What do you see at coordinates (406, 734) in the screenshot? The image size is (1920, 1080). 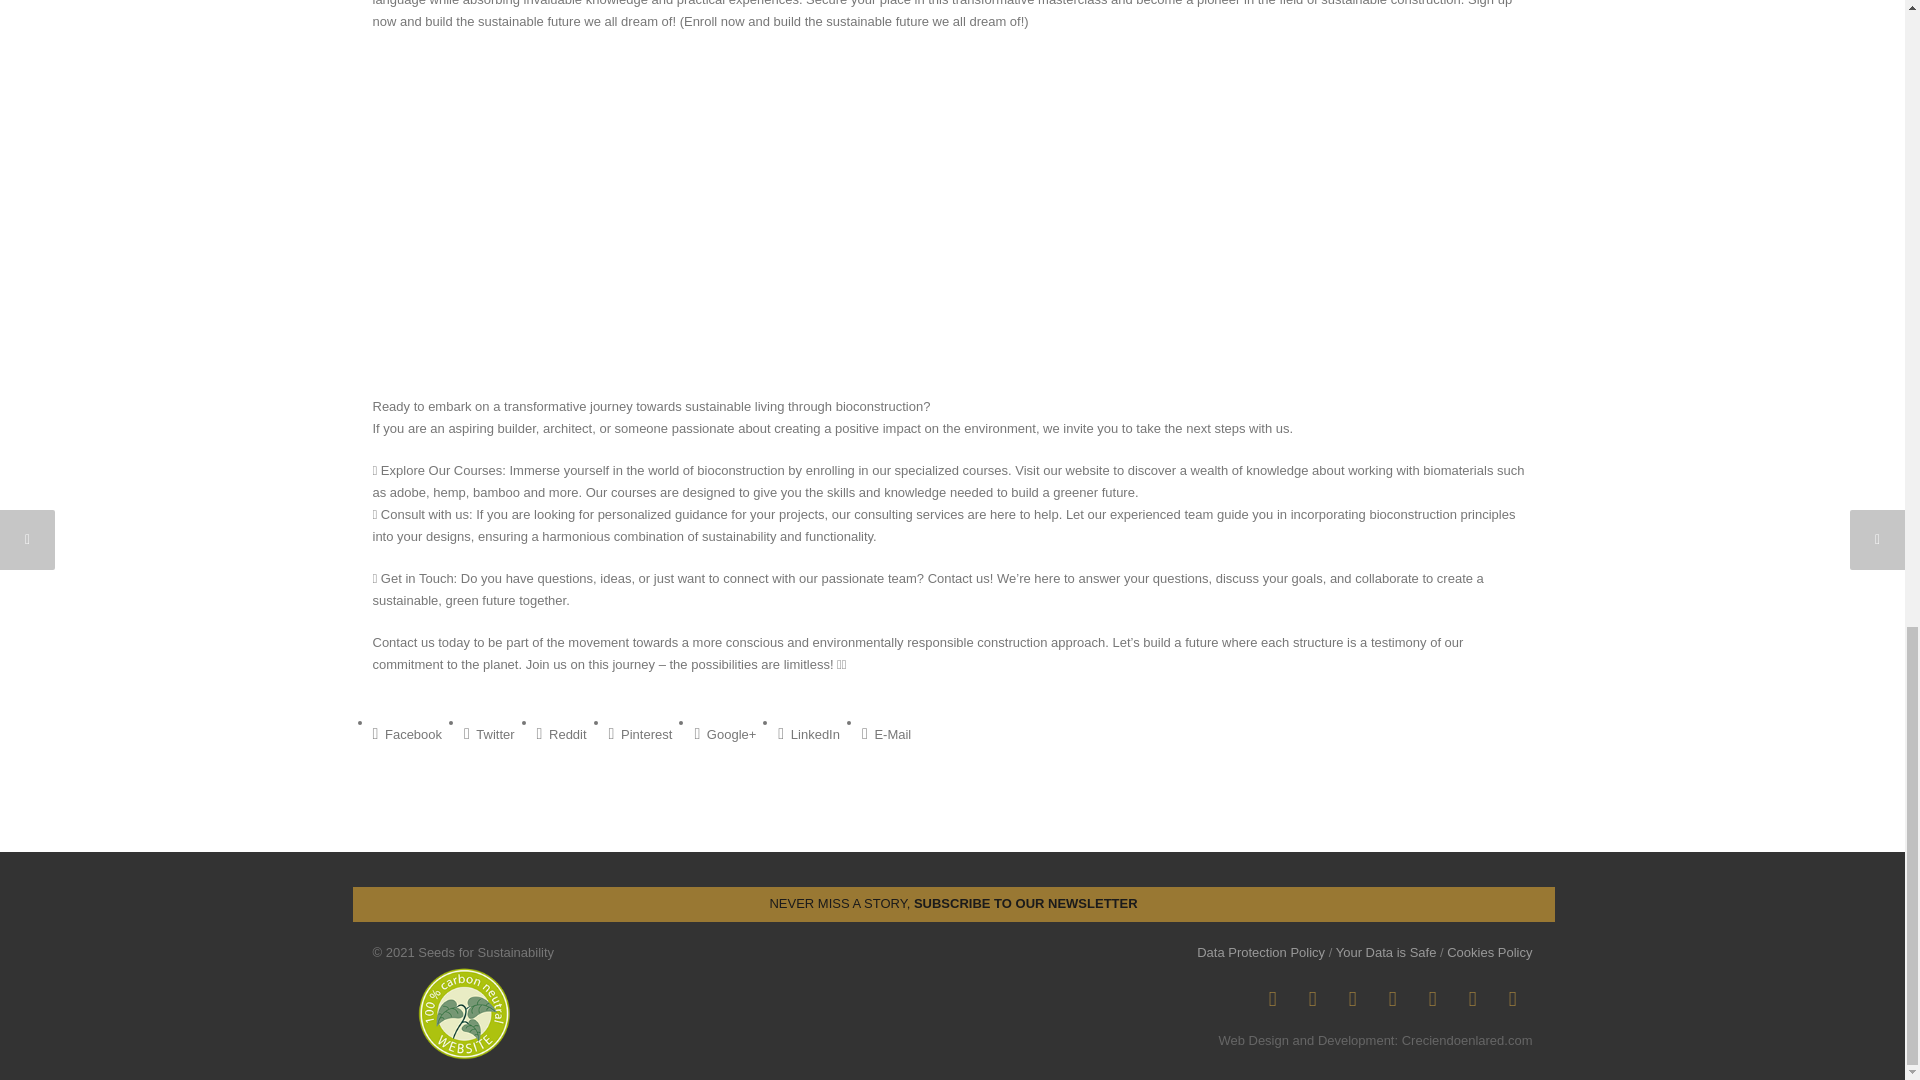 I see `Facebook` at bounding box center [406, 734].